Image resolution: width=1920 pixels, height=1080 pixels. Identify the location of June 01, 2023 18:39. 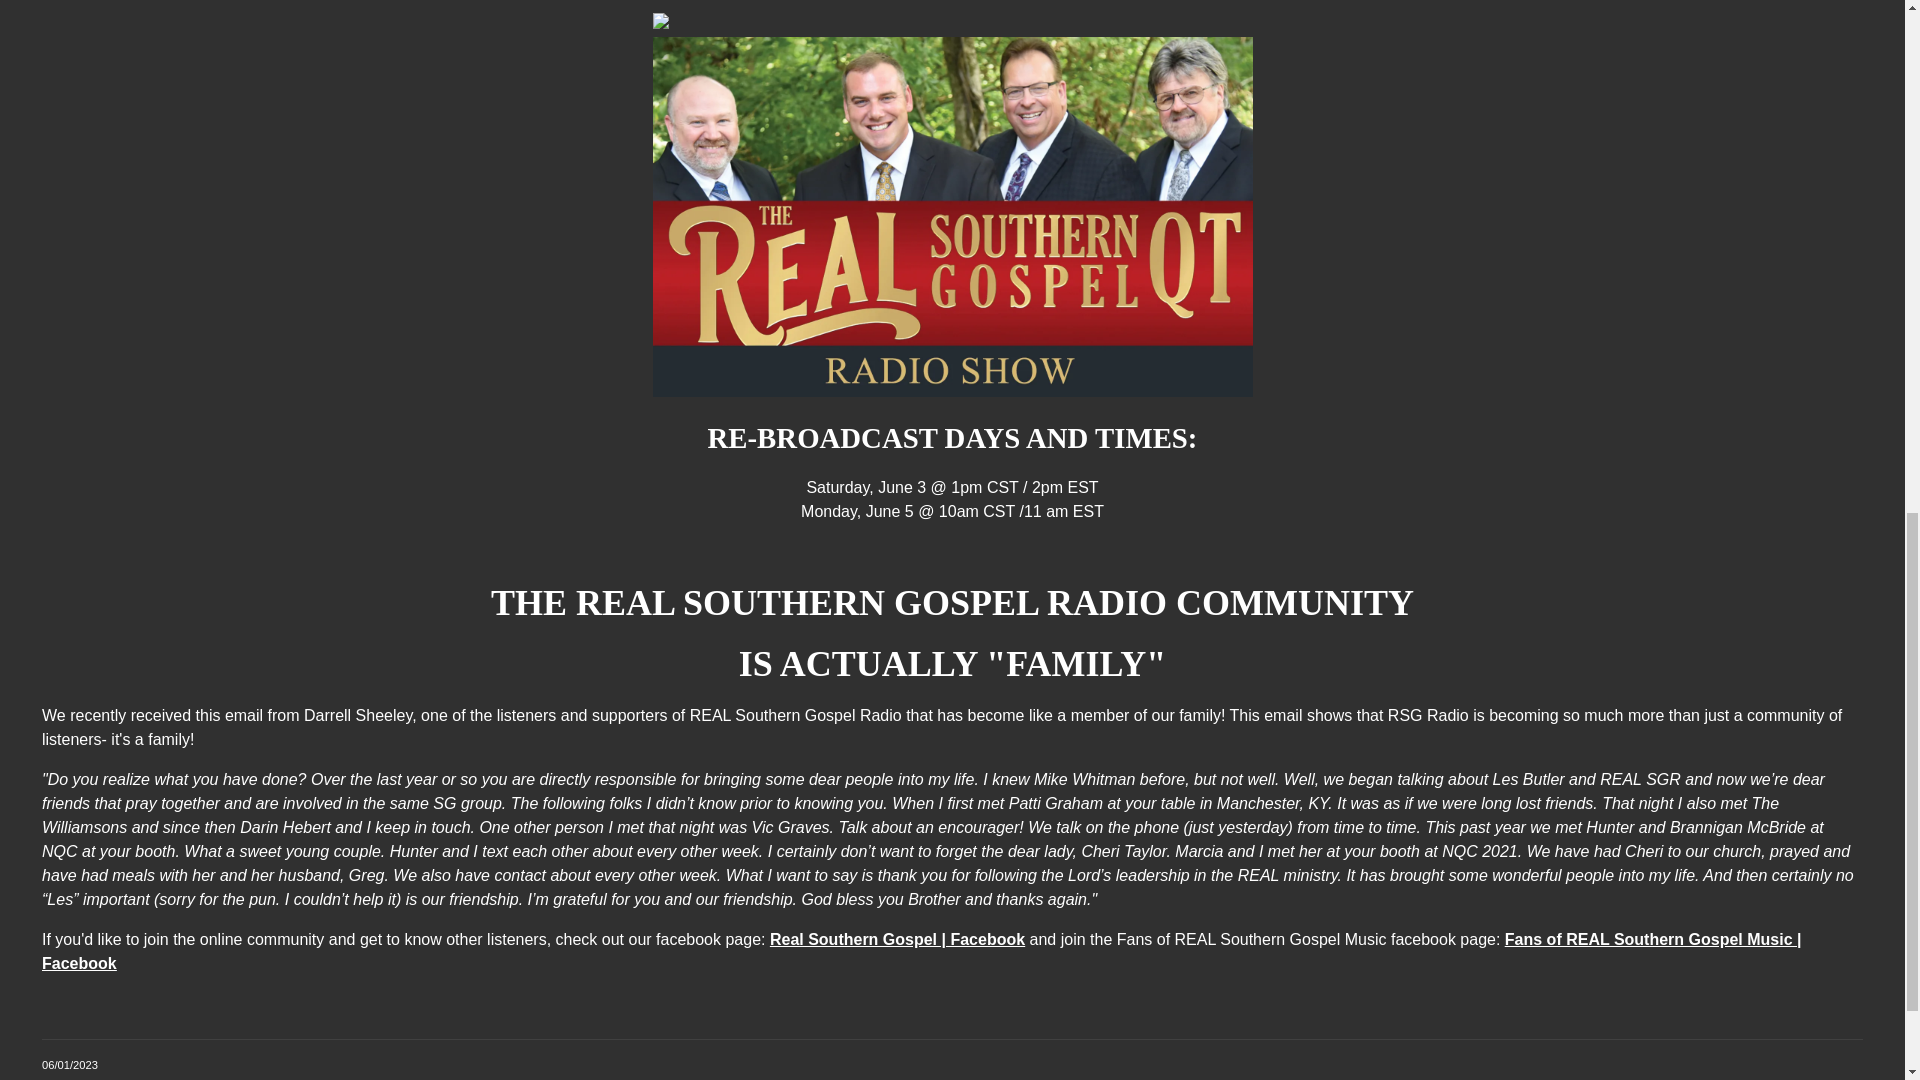
(70, 1065).